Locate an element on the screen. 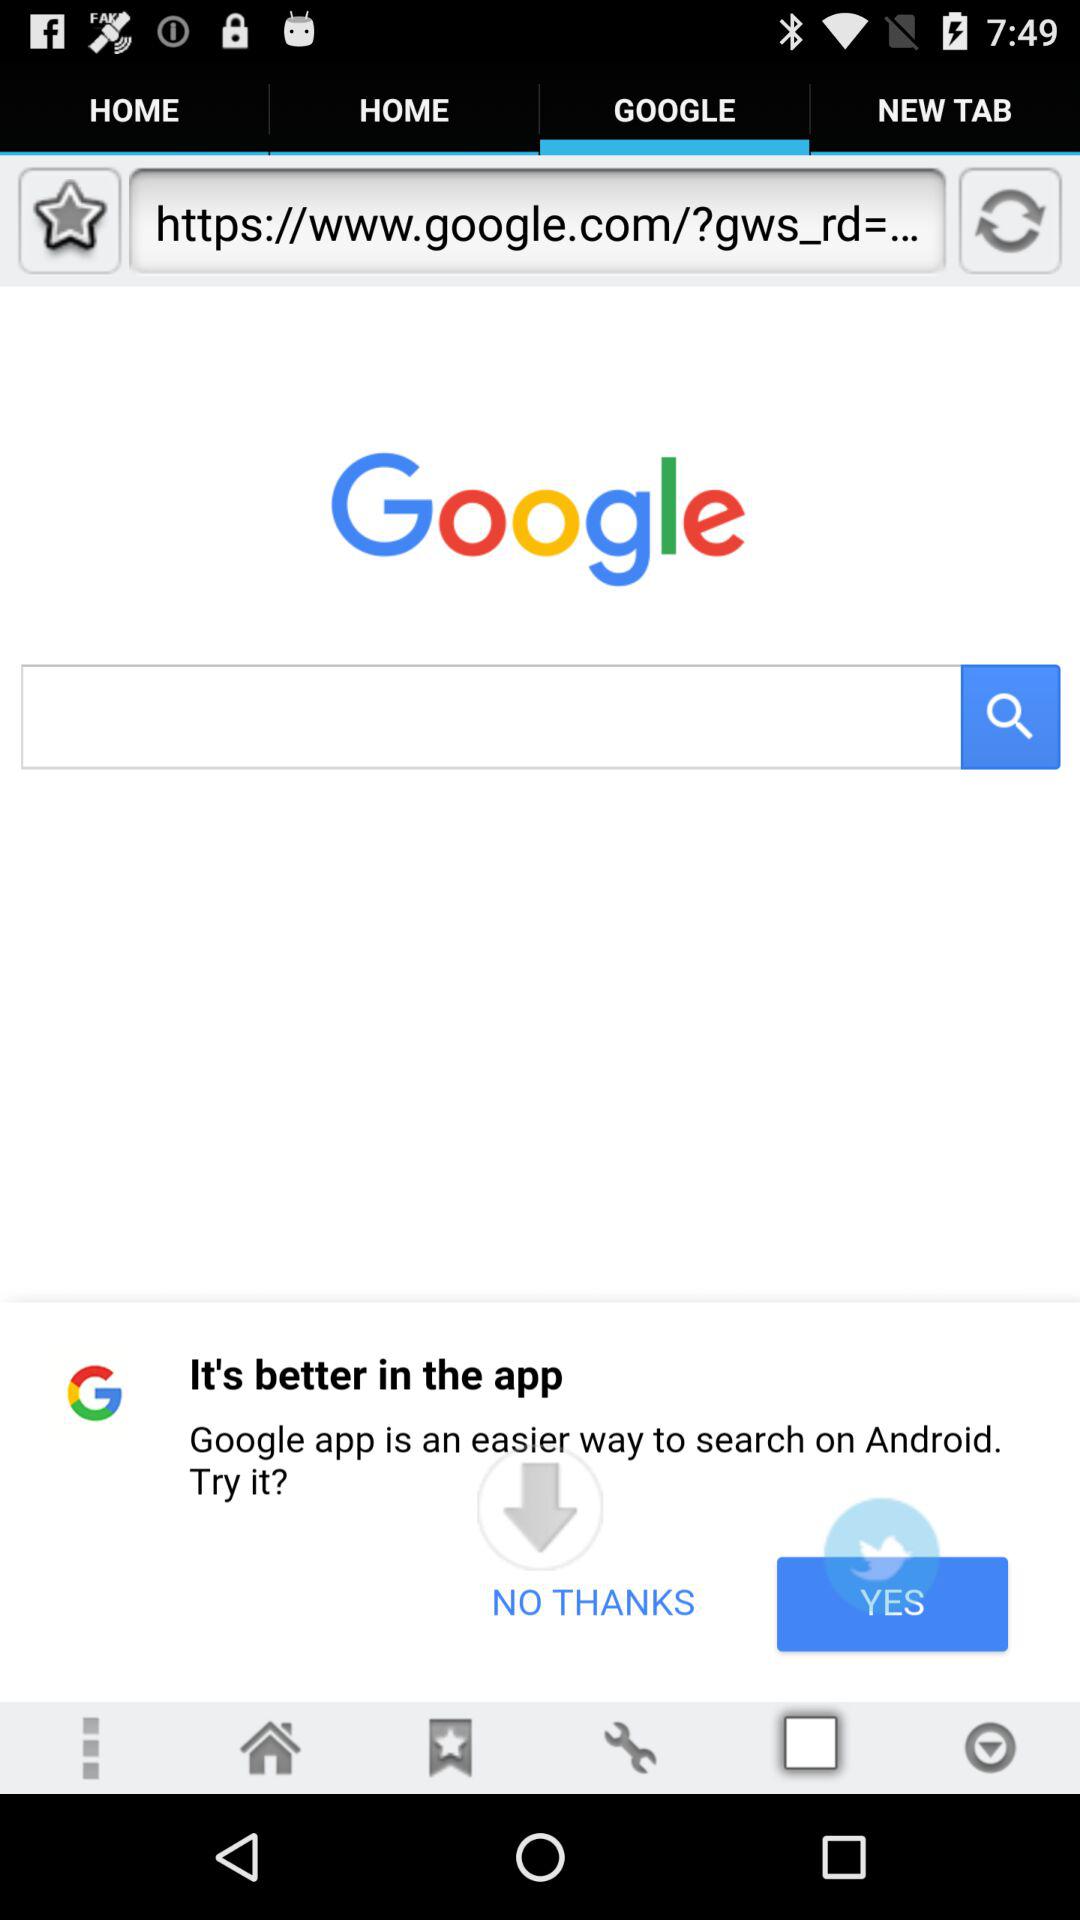  the fifth icon from right at the bottom of the page is located at coordinates (810, 1747).